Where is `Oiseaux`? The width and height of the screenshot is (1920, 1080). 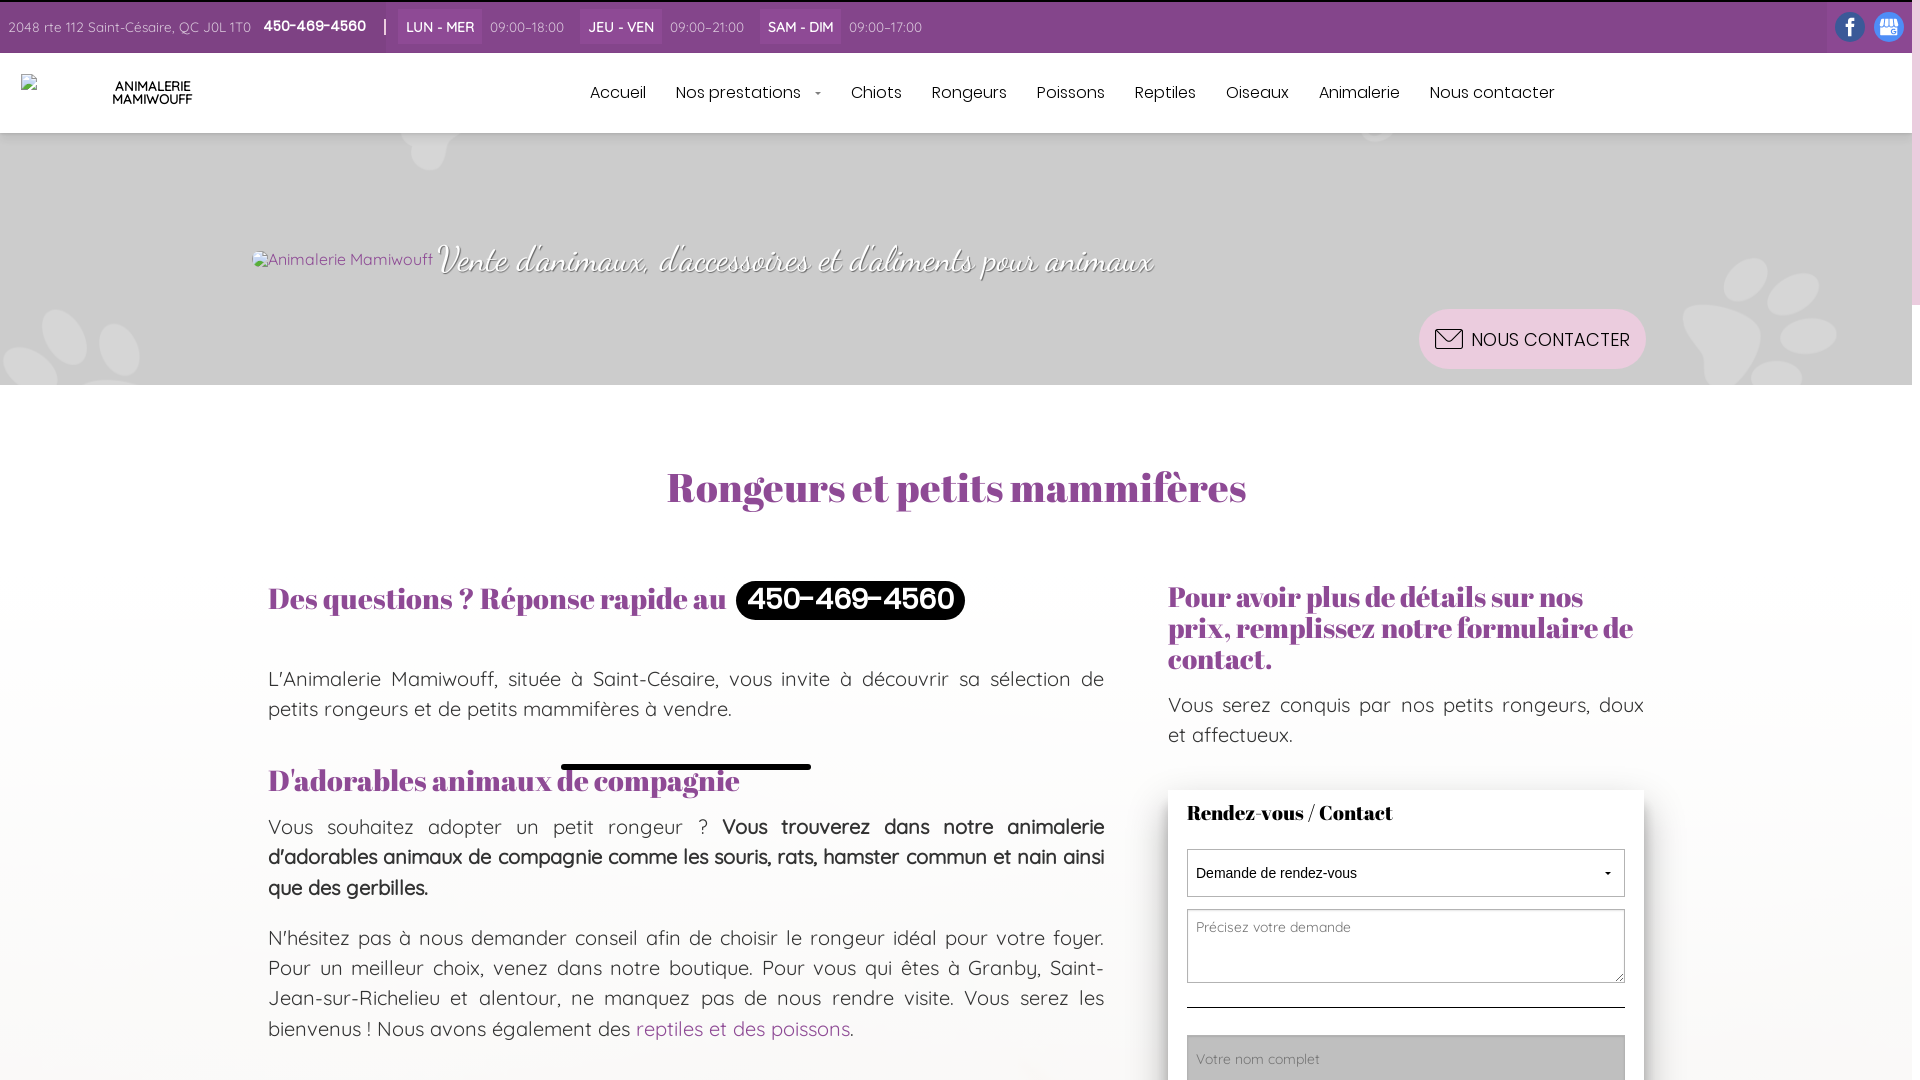 Oiseaux is located at coordinates (1256, 93).